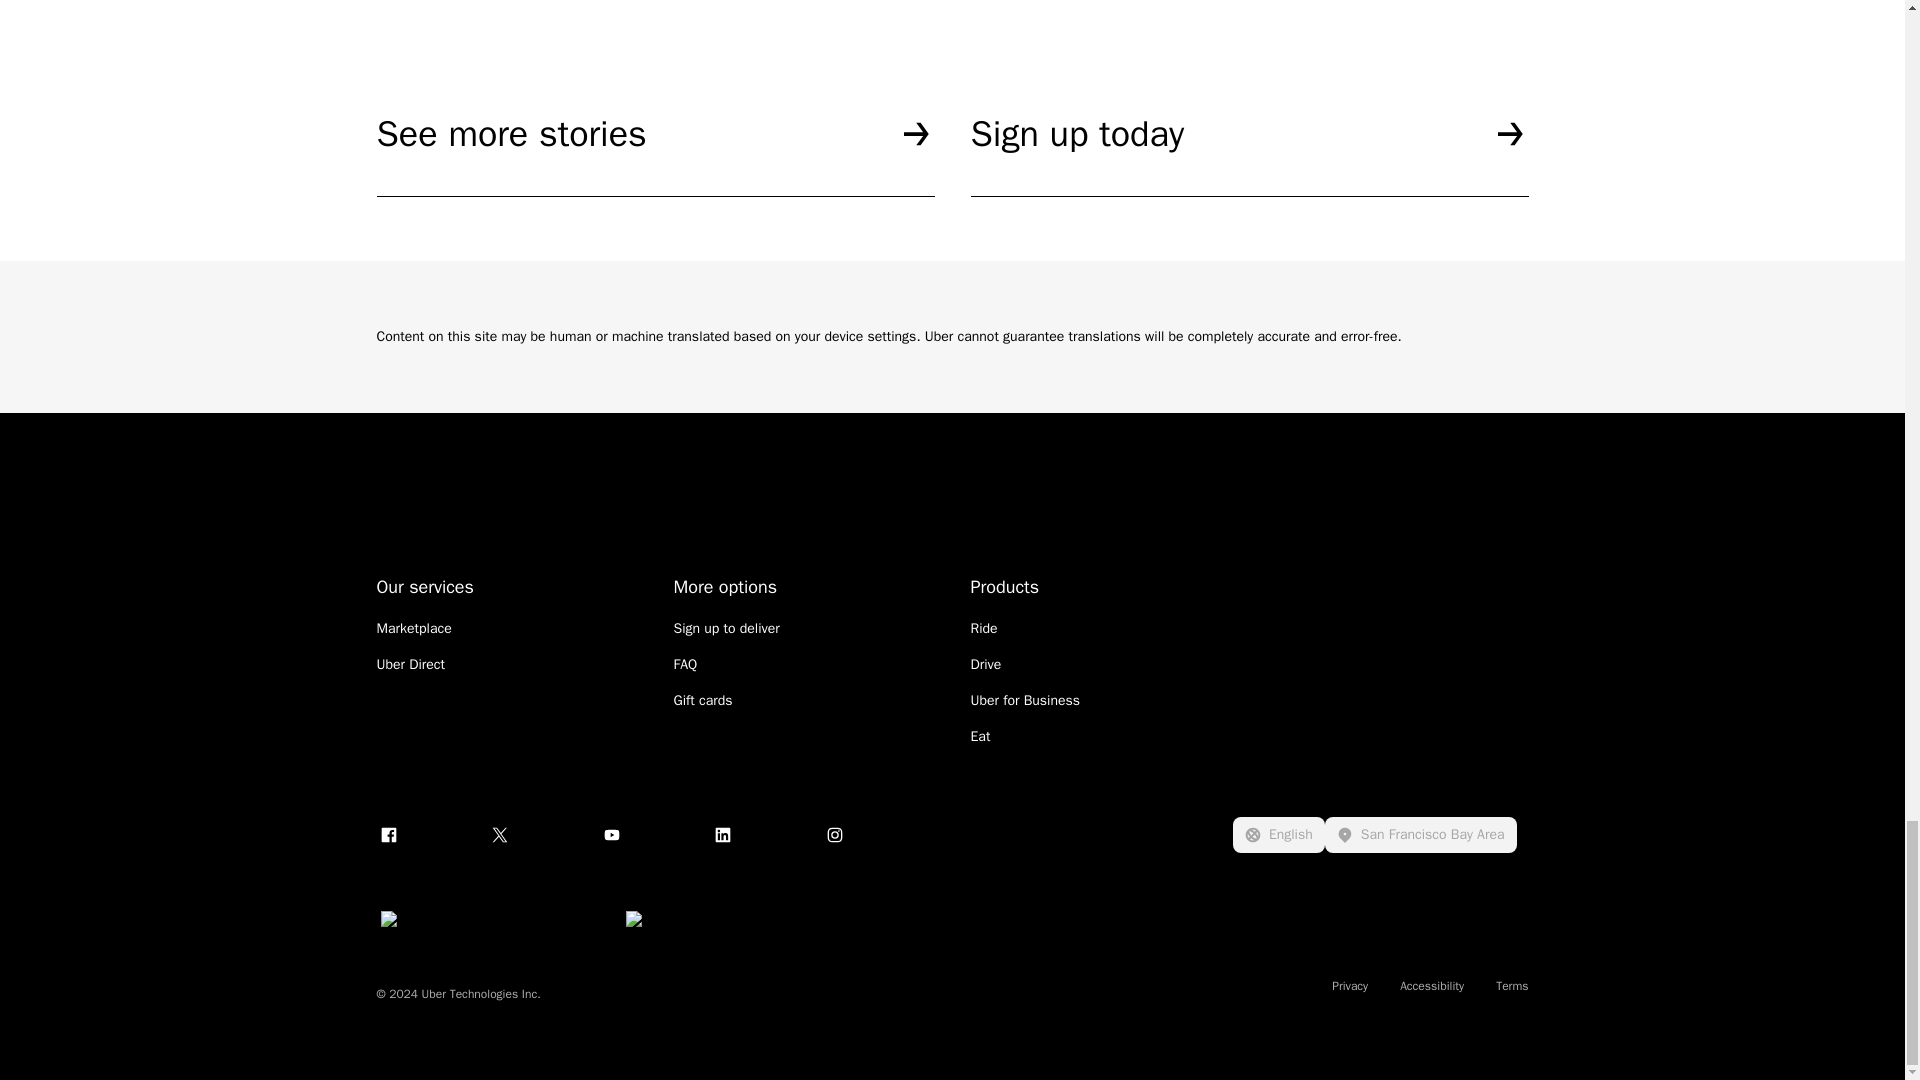  Describe the element at coordinates (1512, 986) in the screenshot. I see `Terms` at that location.